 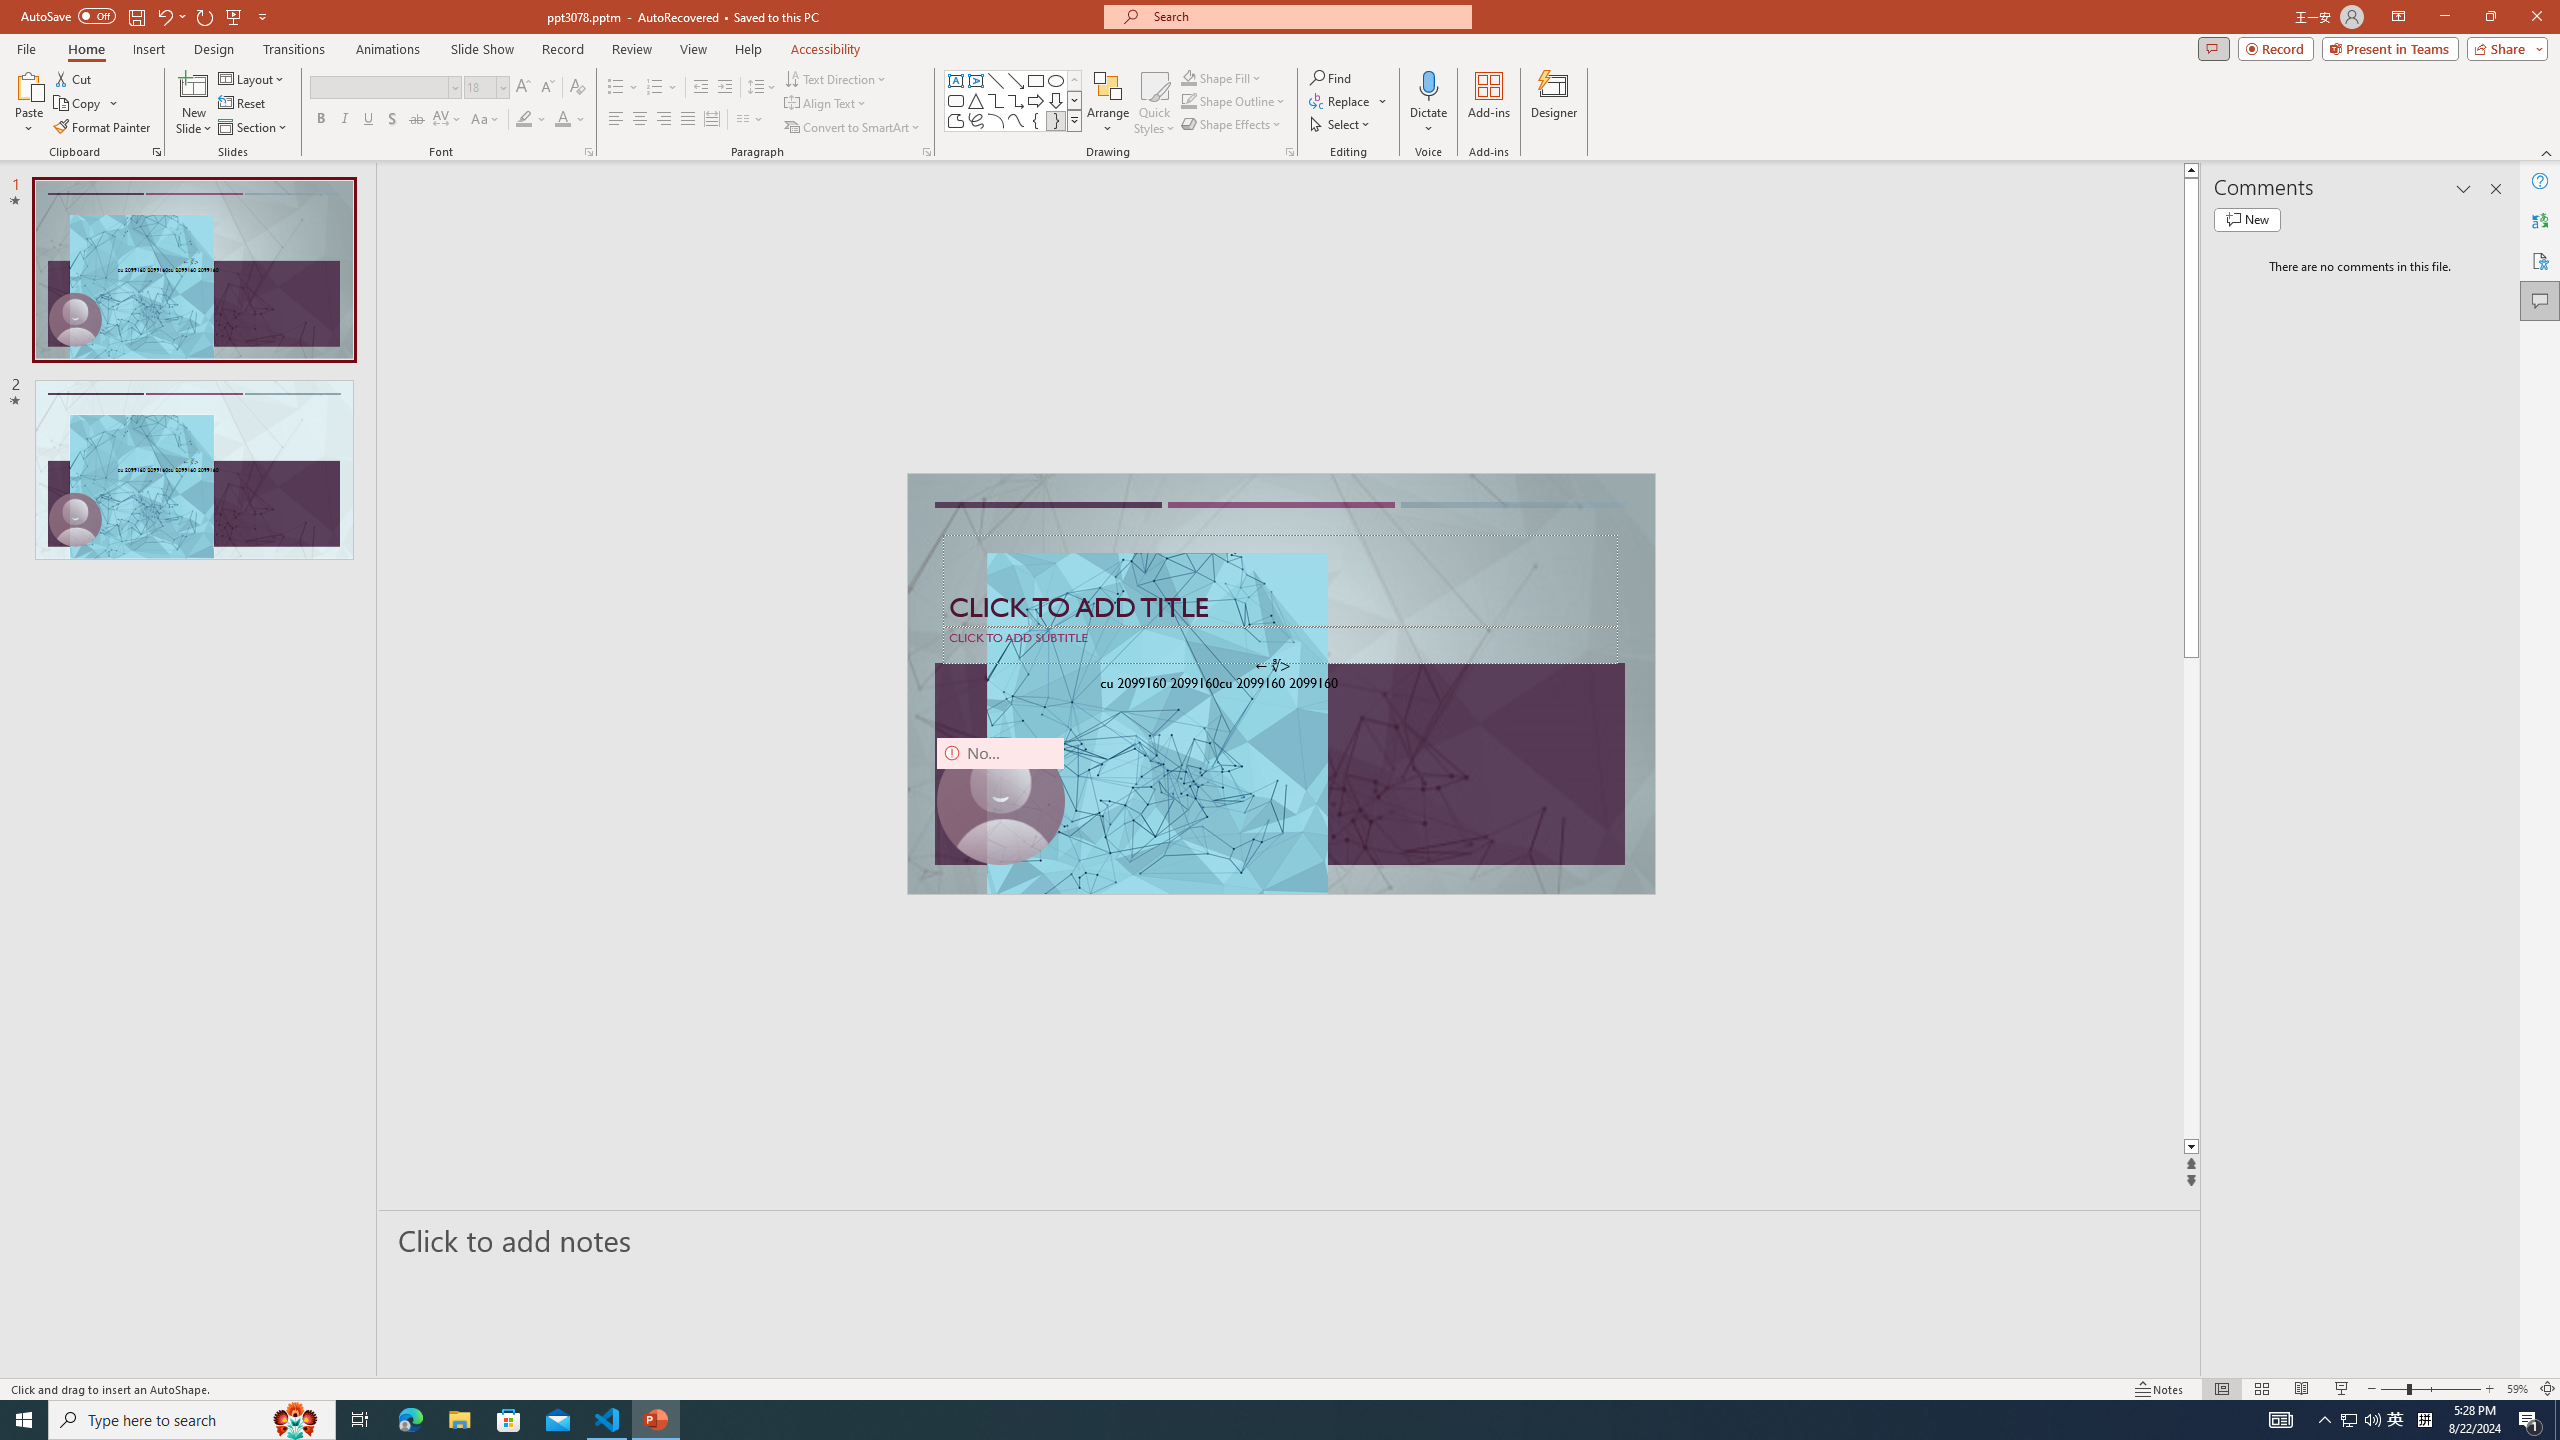 What do you see at coordinates (368, 120) in the screenshot?
I see `Underline` at bounding box center [368, 120].